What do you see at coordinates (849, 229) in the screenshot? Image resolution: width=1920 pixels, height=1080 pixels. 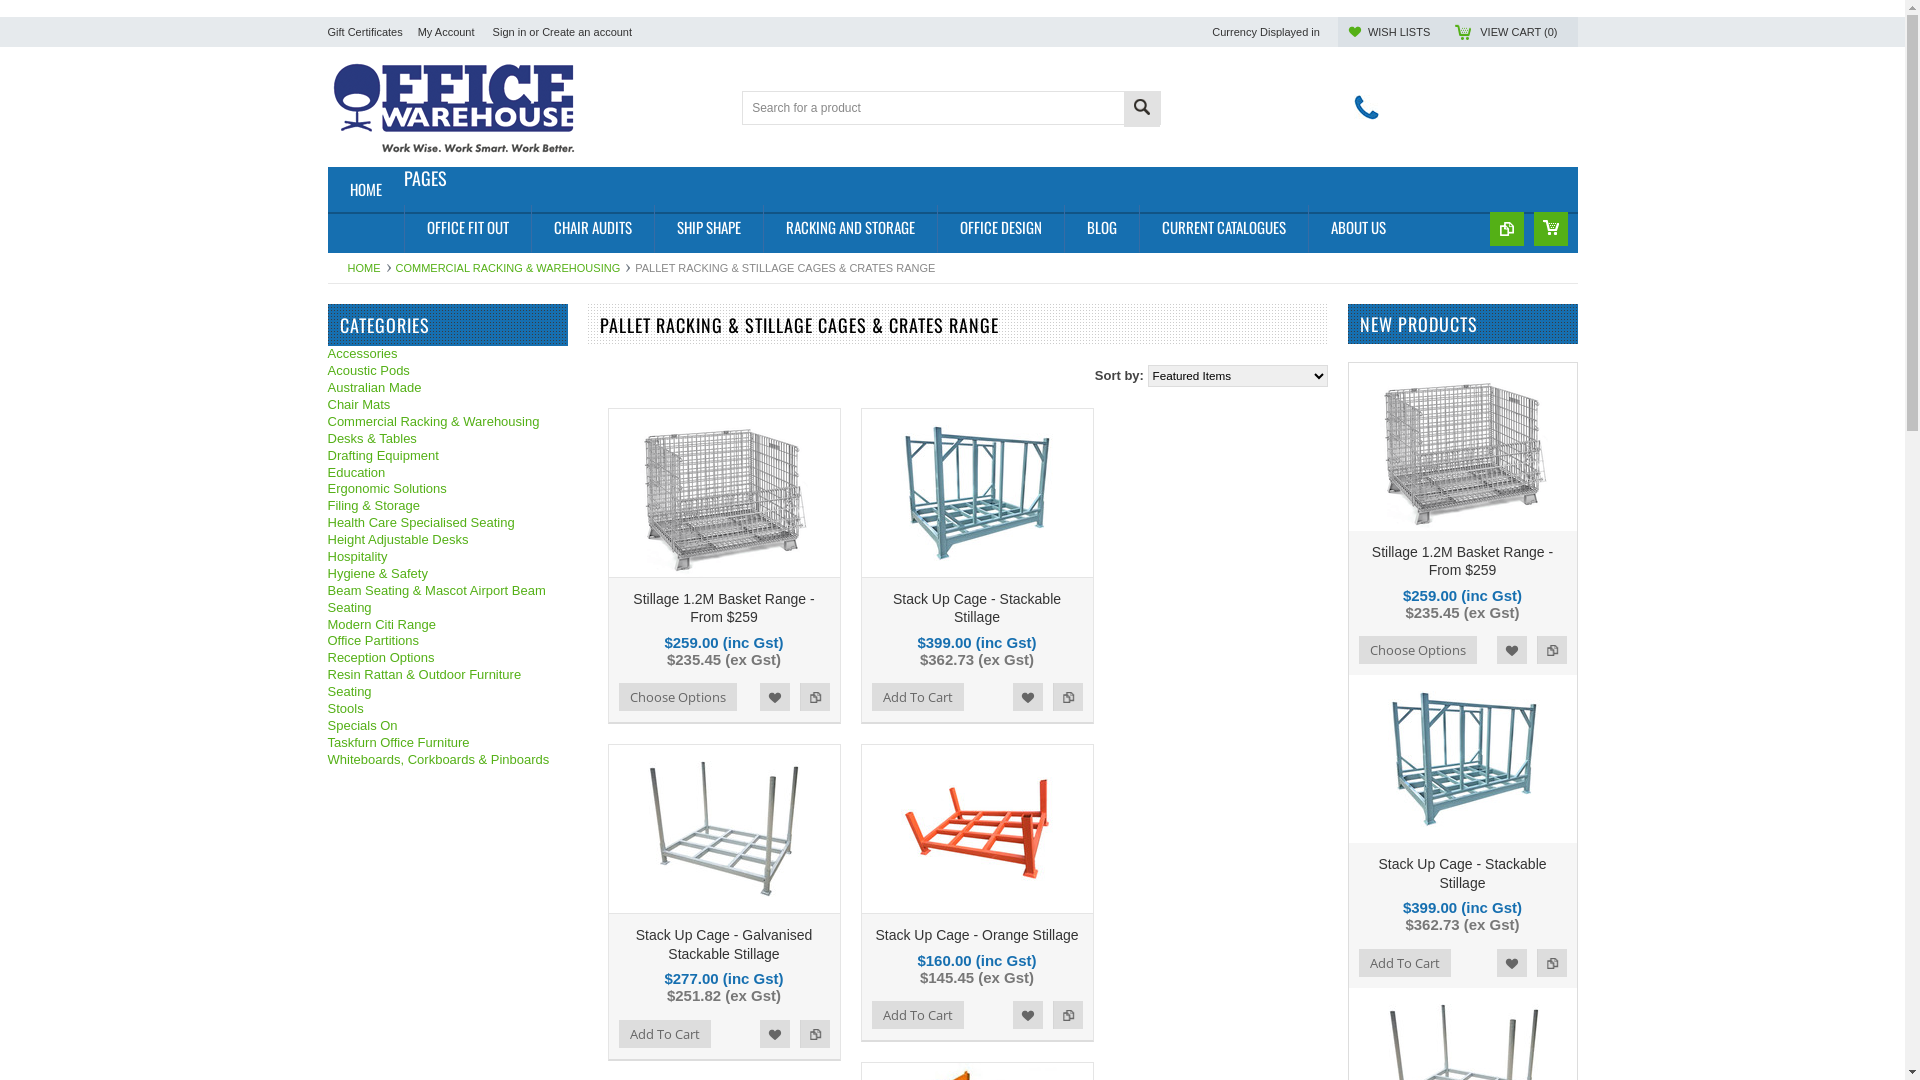 I see `RACKING AND STORAGE` at bounding box center [849, 229].